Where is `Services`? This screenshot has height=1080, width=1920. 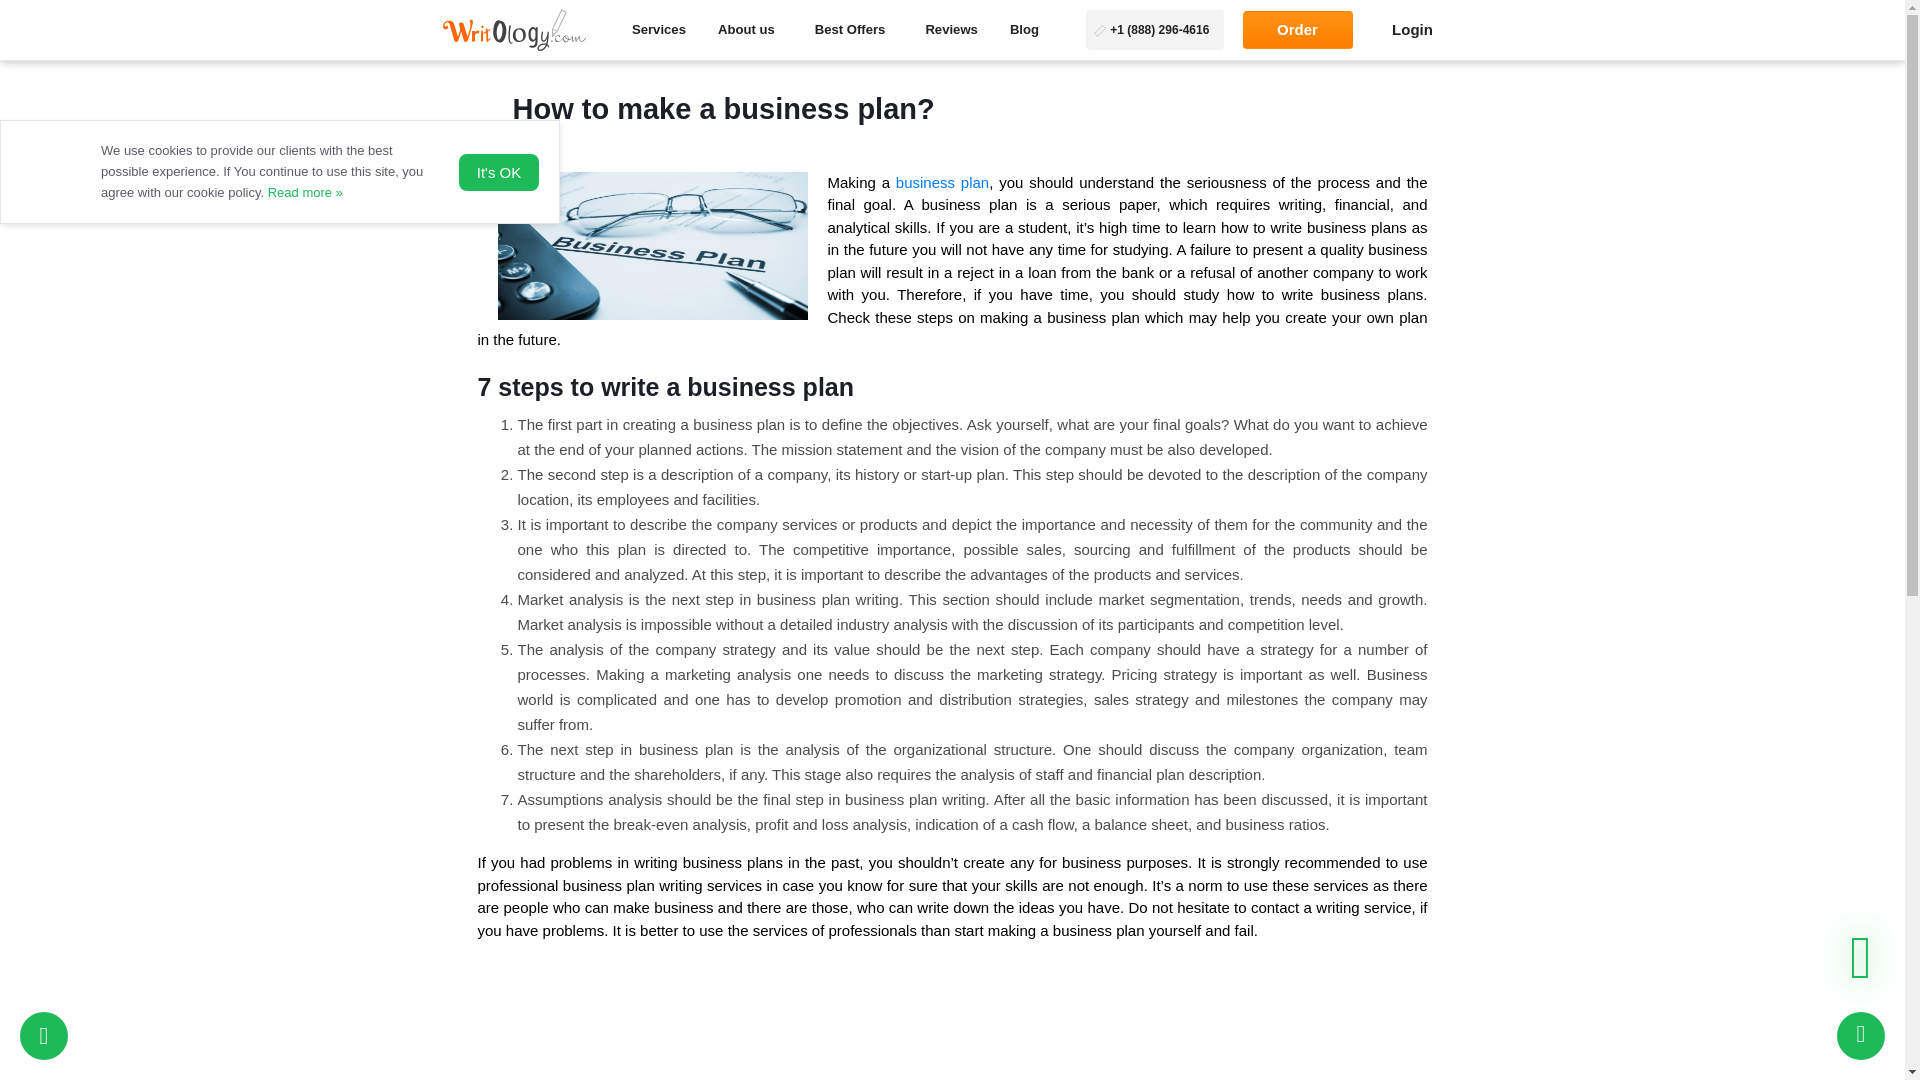
Services is located at coordinates (658, 30).